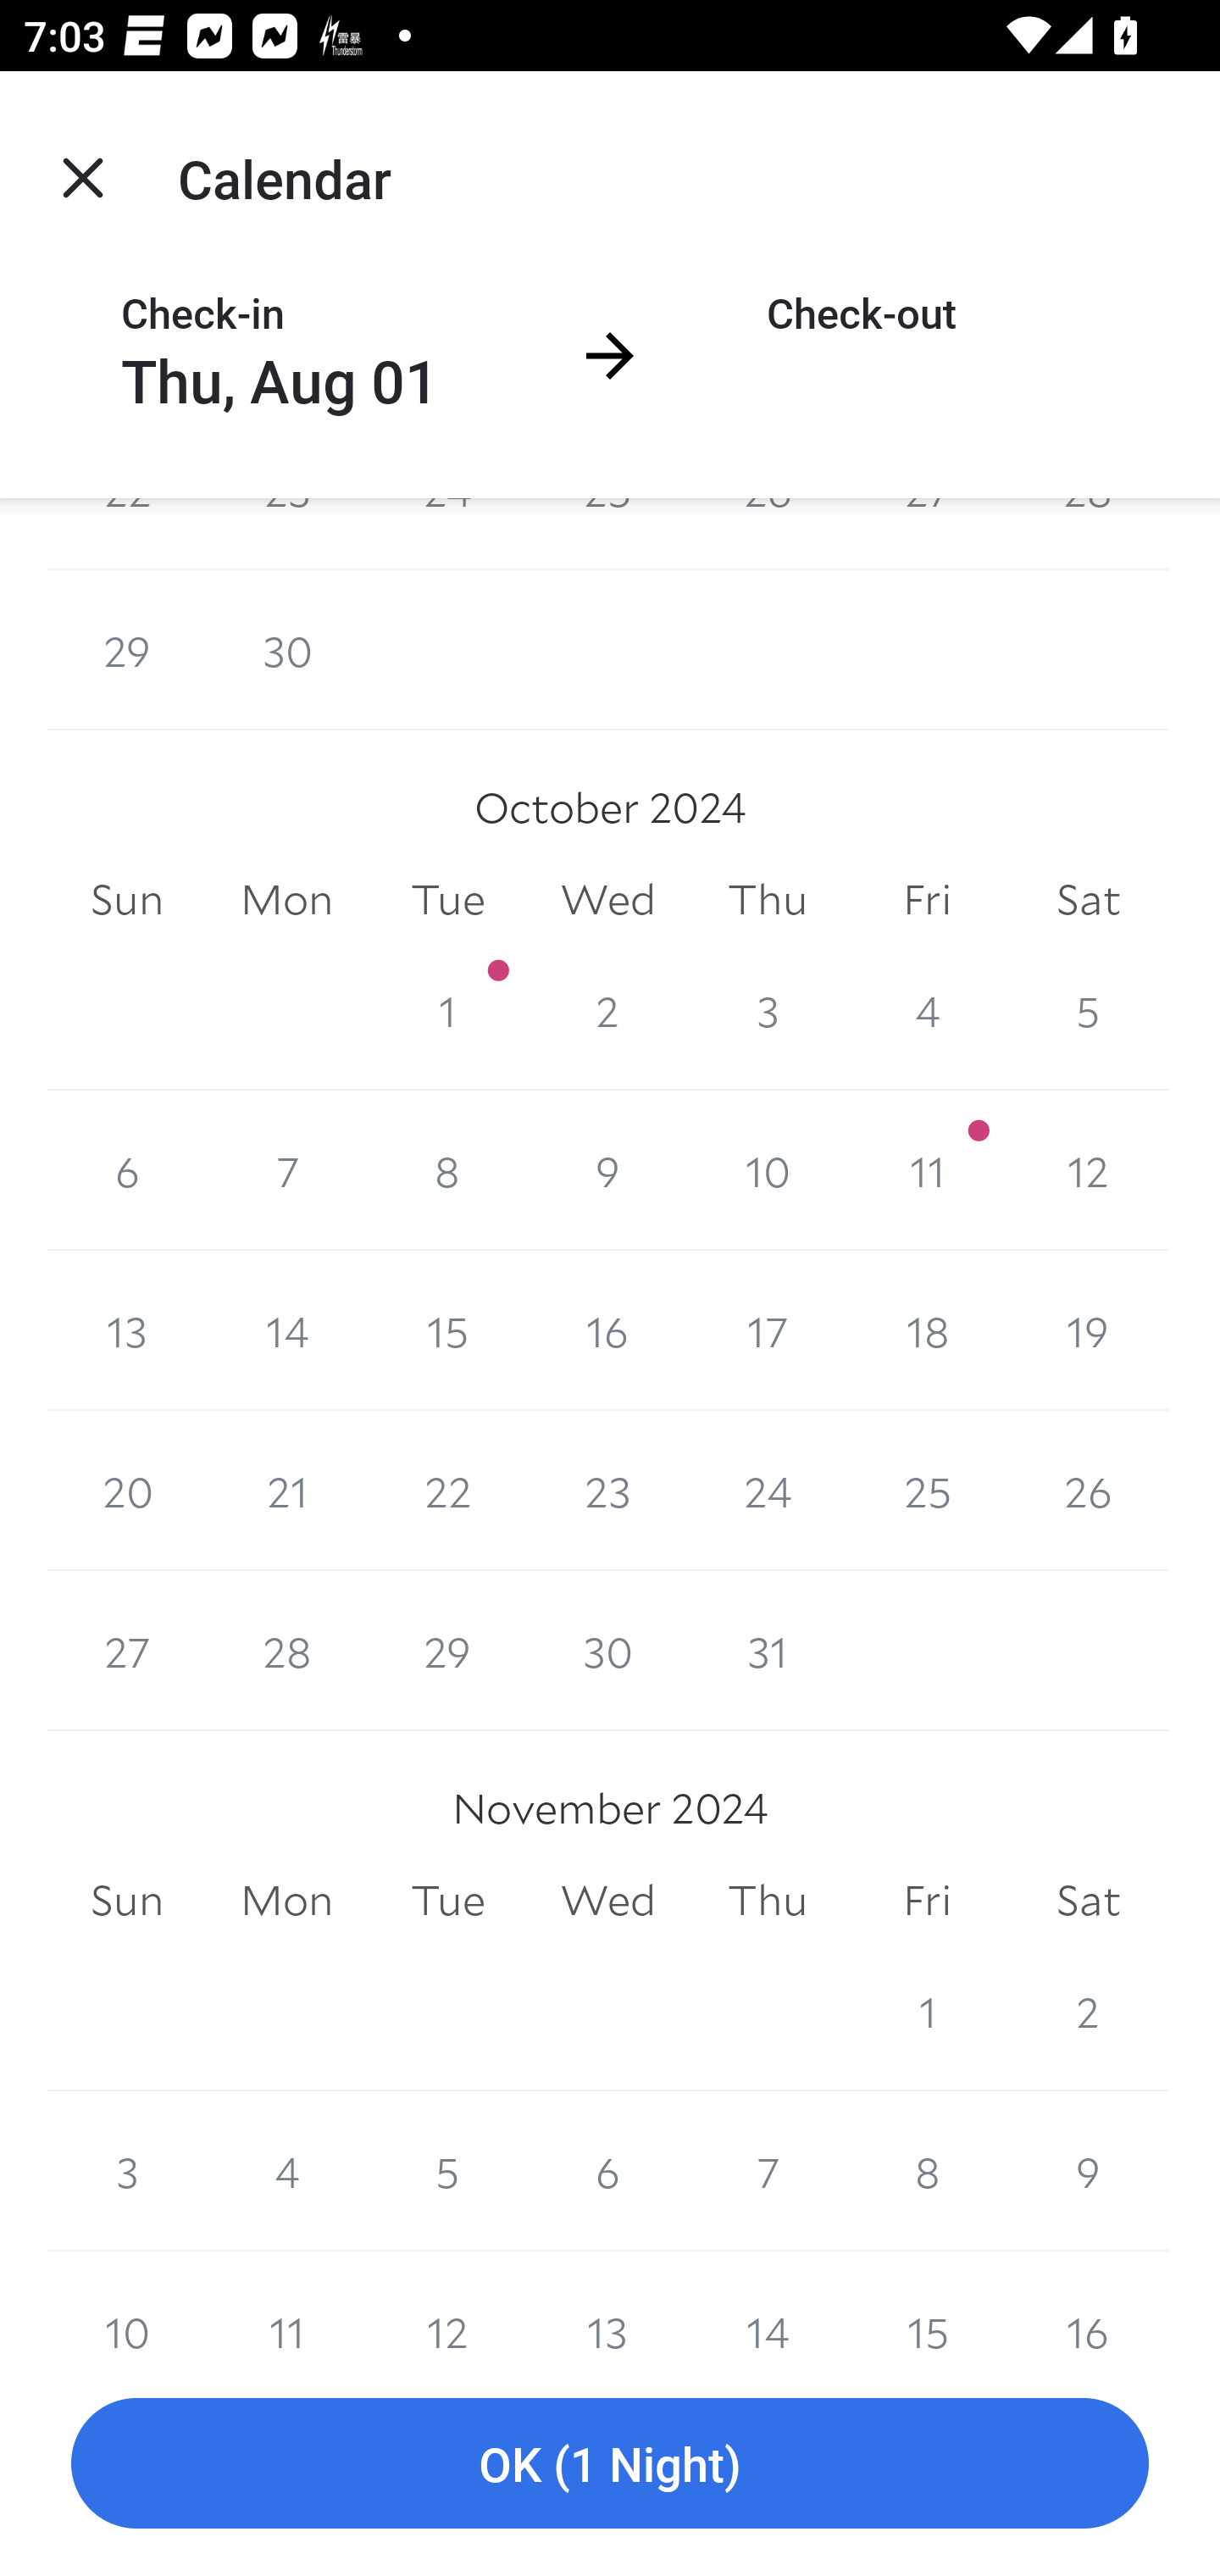 The image size is (1220, 2576). What do you see at coordinates (127, 2171) in the screenshot?
I see `3 3 November 2024` at bounding box center [127, 2171].